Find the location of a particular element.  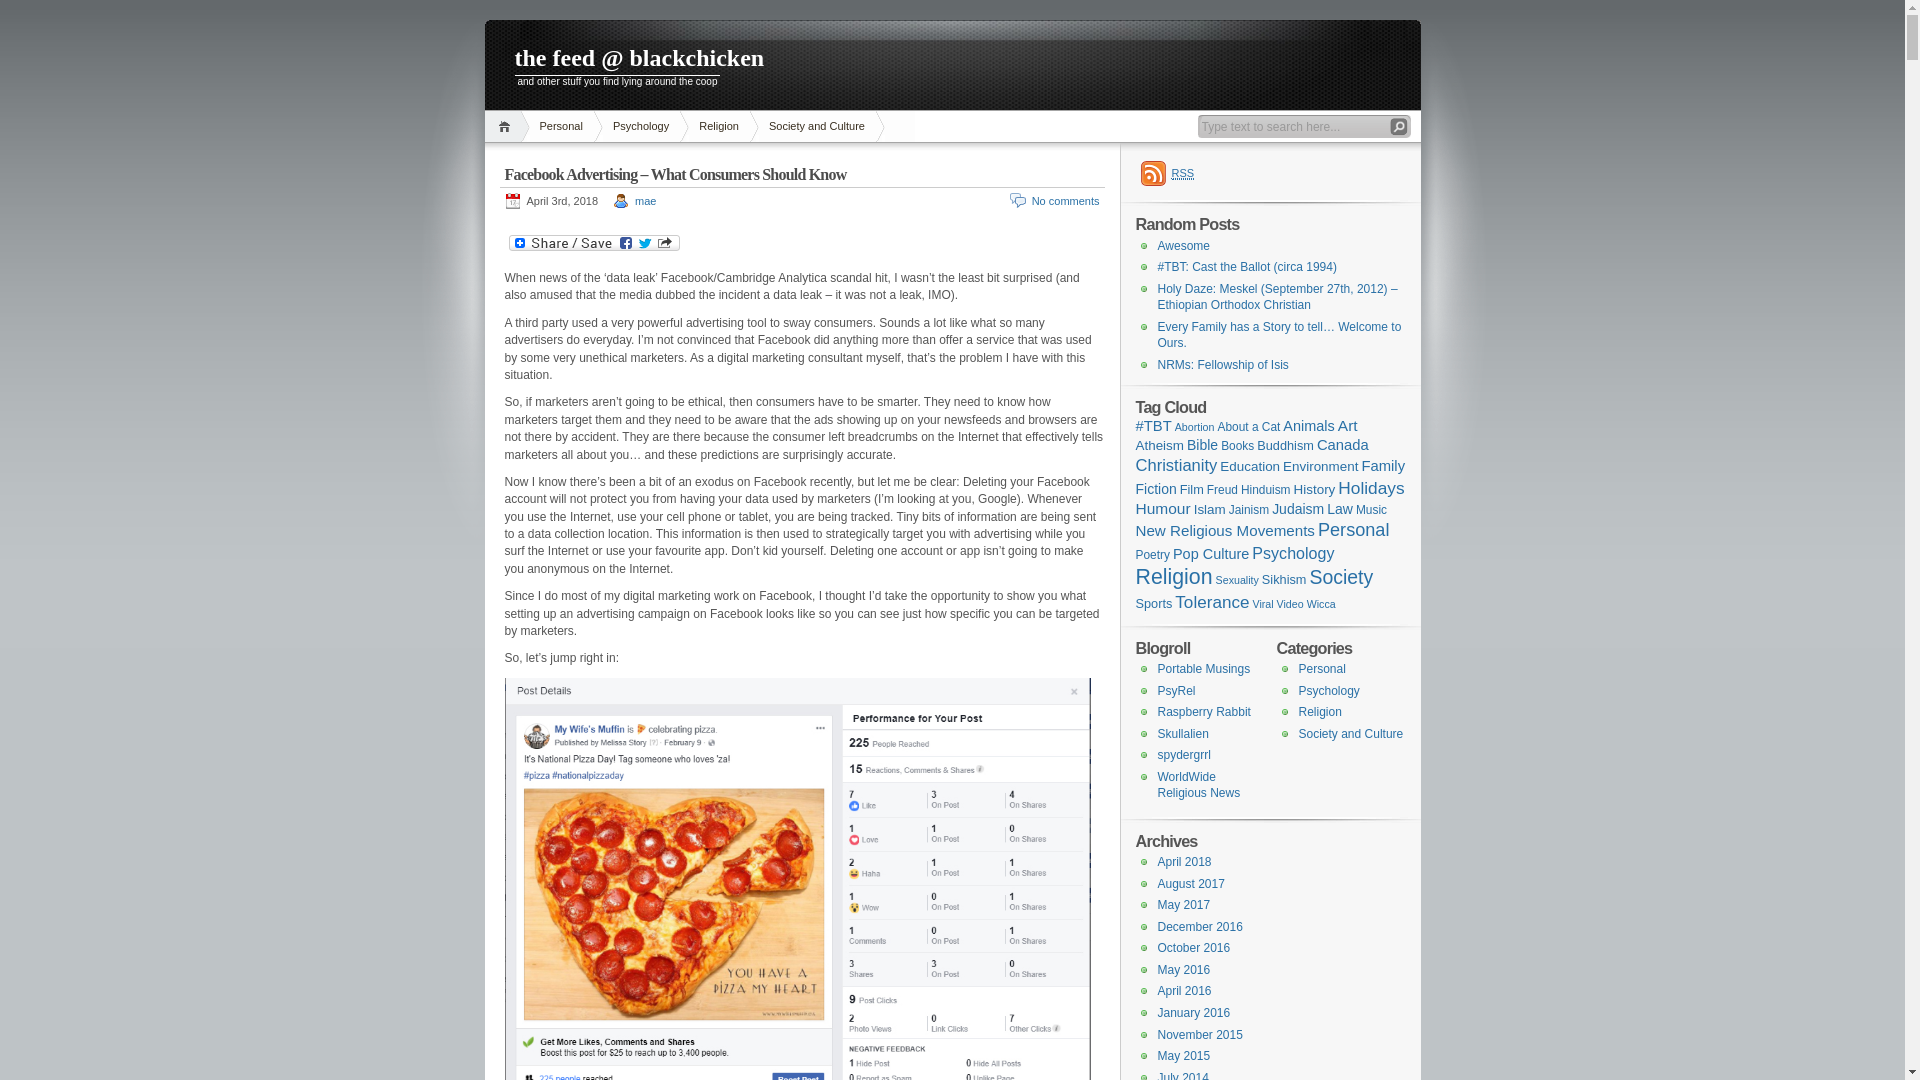

Wicca is located at coordinates (1322, 604).